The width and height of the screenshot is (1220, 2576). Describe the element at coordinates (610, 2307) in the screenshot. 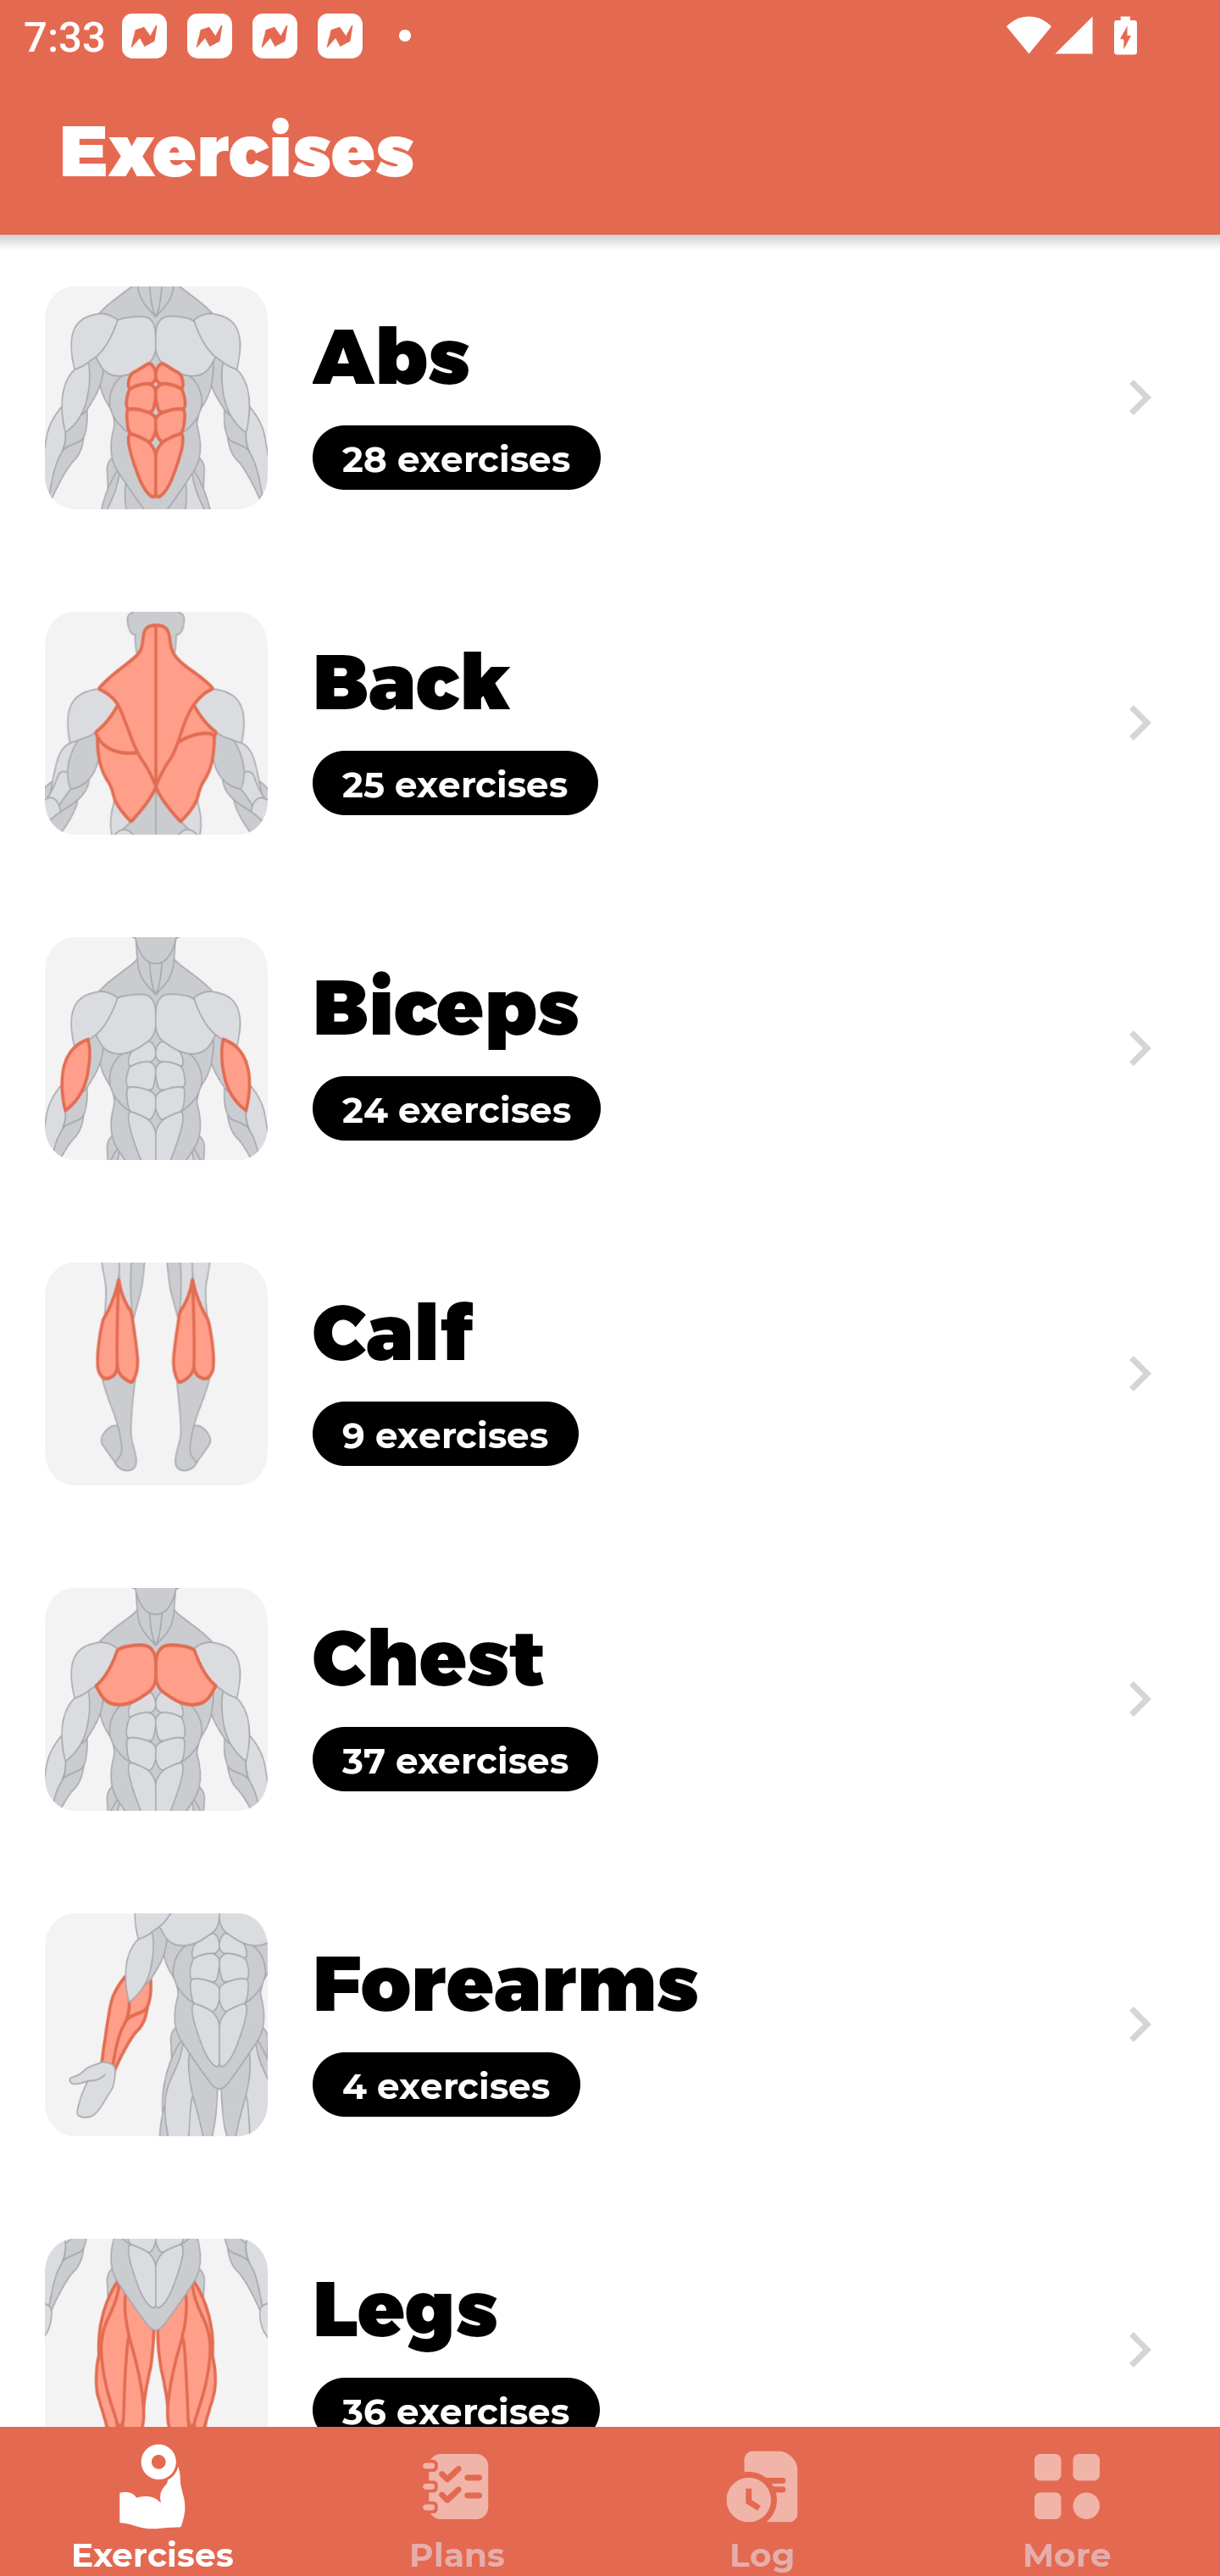

I see `Exercise Legs 36 exercises` at that location.